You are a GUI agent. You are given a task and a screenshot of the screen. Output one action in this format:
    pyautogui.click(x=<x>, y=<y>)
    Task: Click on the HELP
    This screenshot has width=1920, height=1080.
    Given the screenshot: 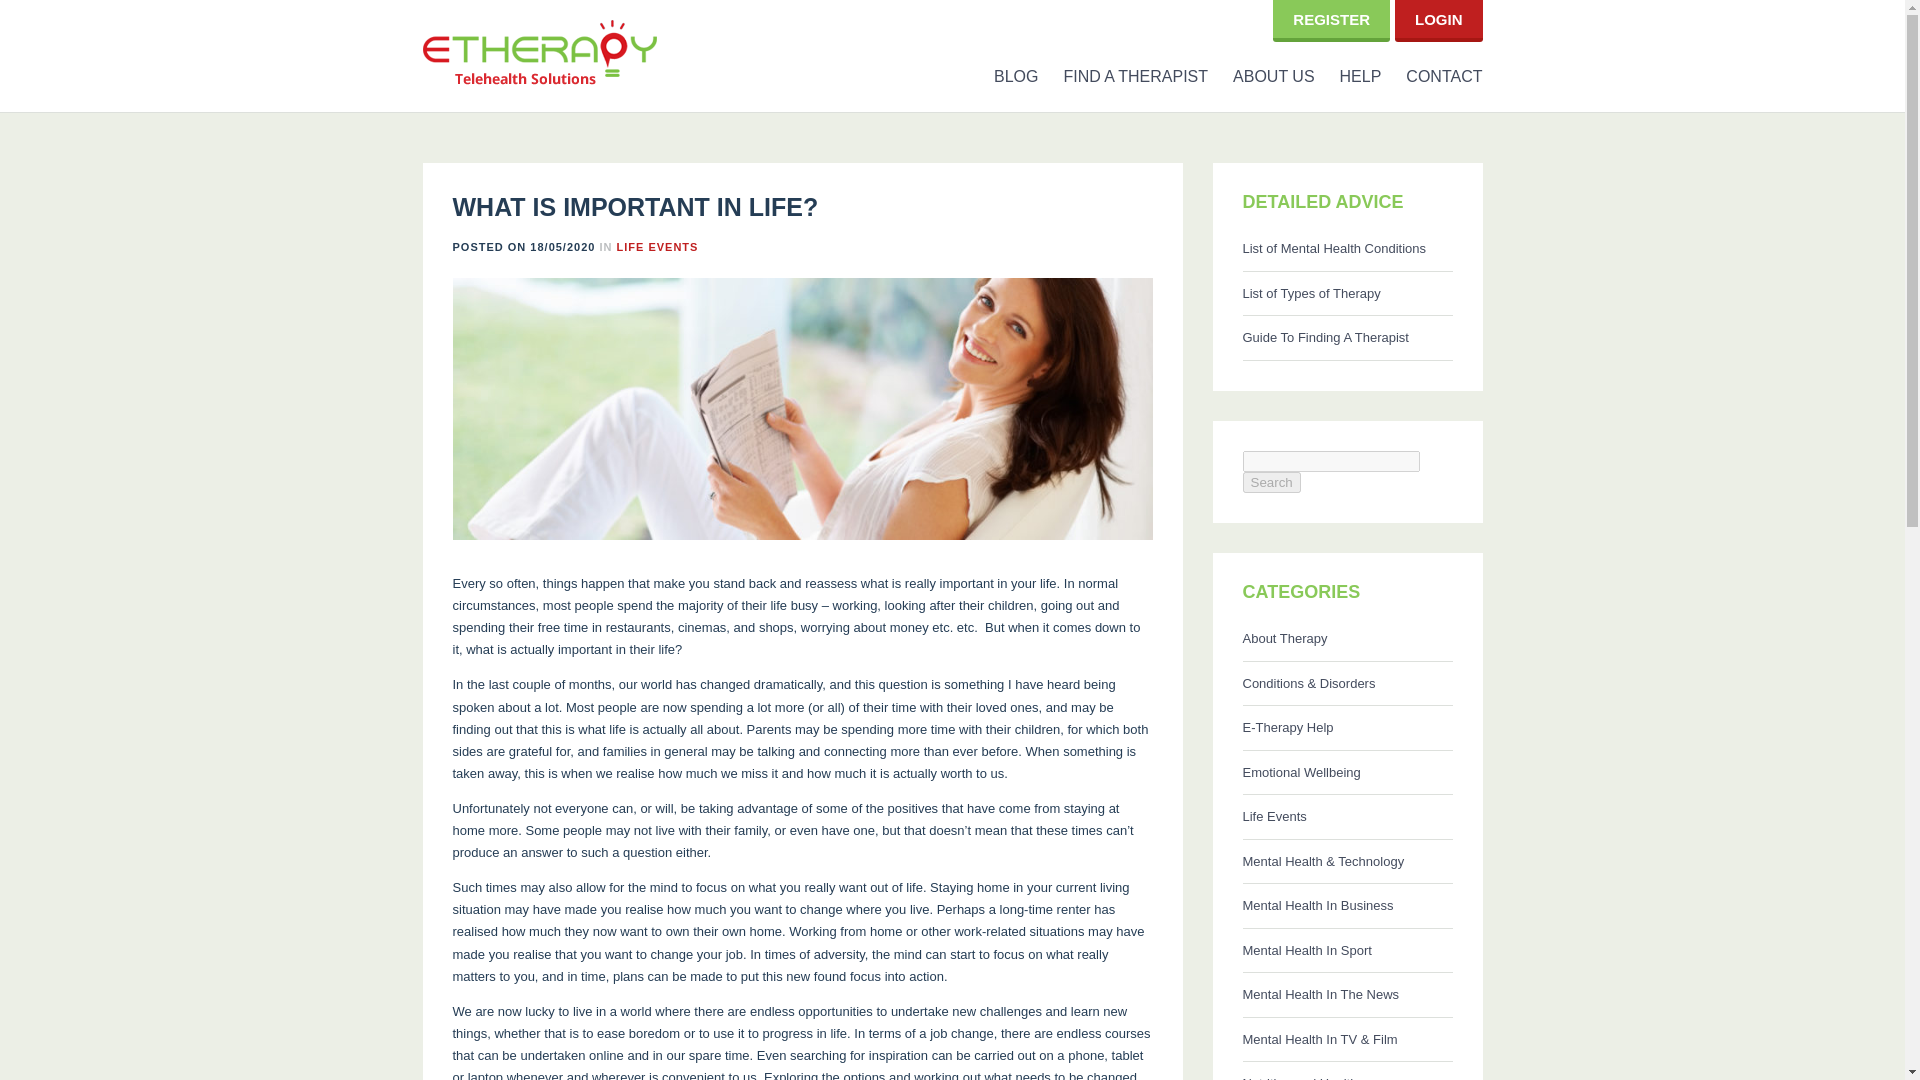 What is the action you would take?
    pyautogui.click(x=1348, y=77)
    